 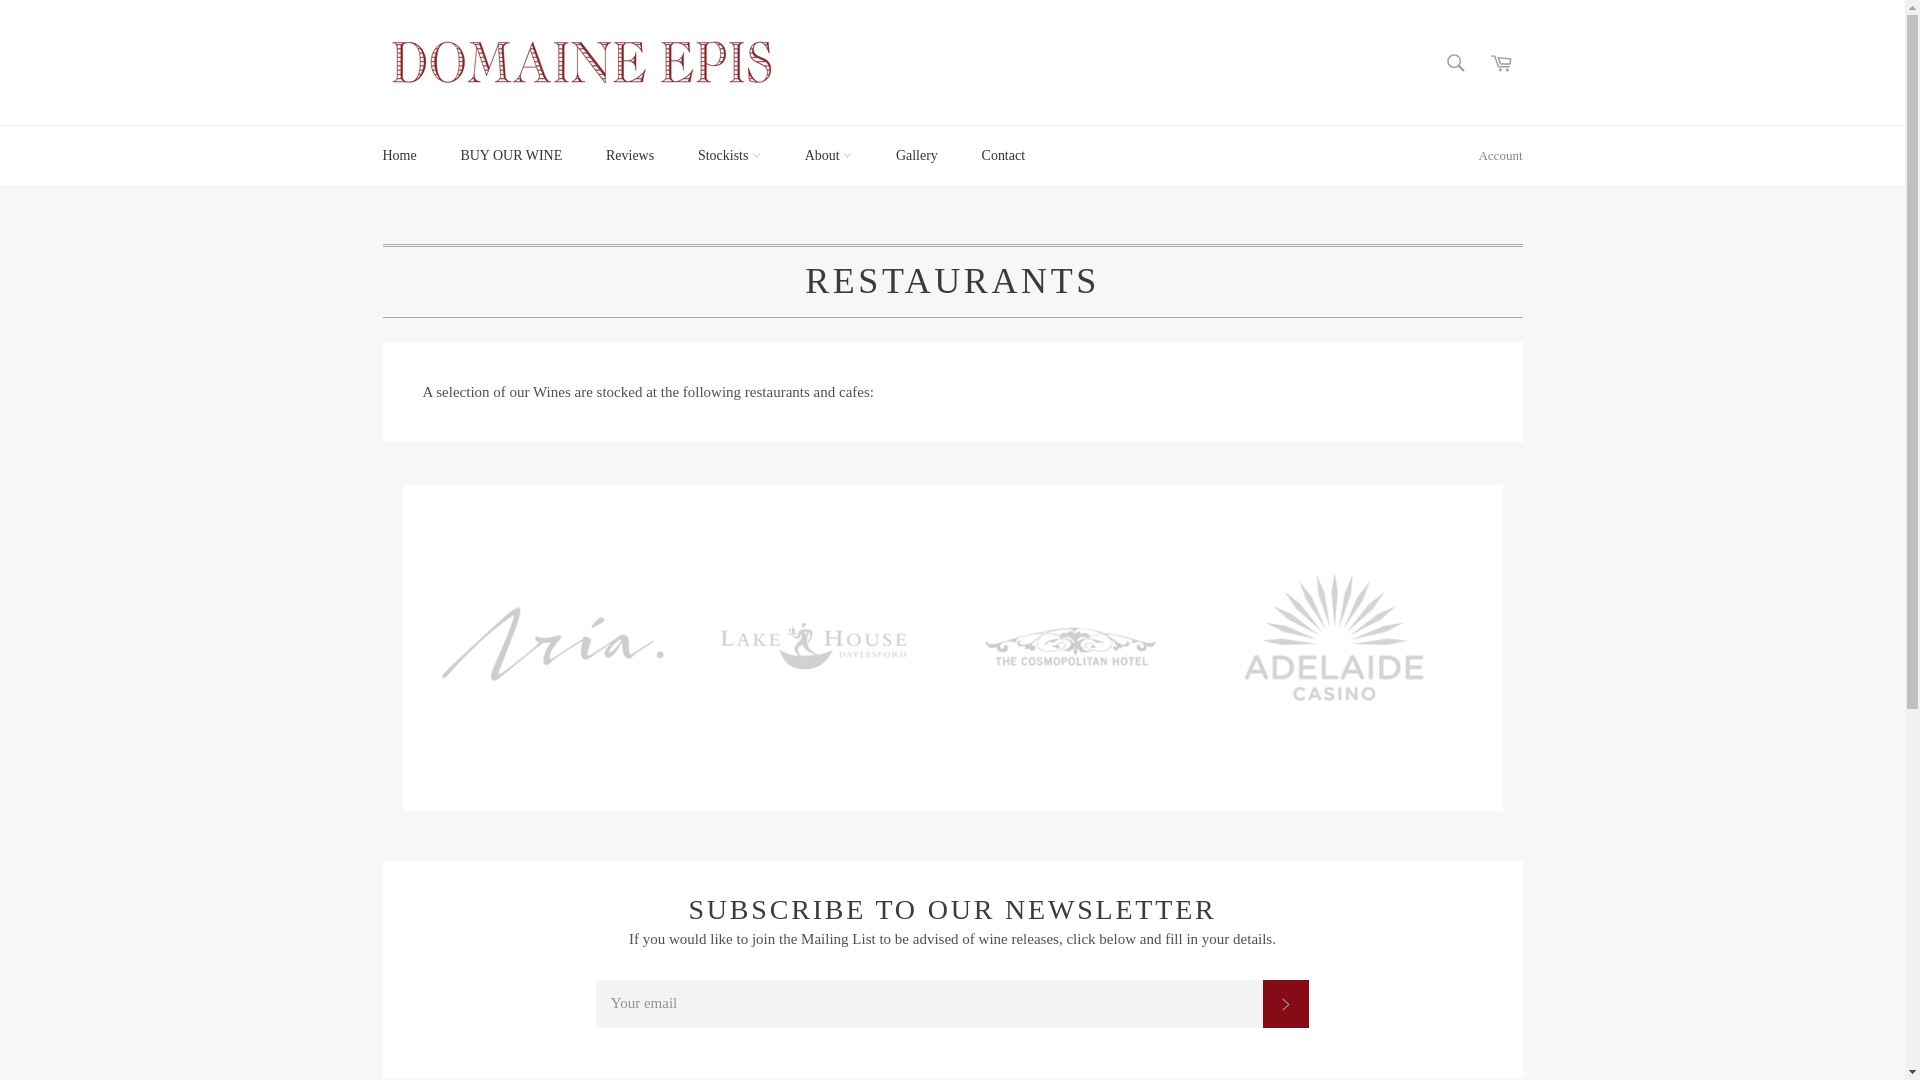 What do you see at coordinates (1500, 156) in the screenshot?
I see `Account` at bounding box center [1500, 156].